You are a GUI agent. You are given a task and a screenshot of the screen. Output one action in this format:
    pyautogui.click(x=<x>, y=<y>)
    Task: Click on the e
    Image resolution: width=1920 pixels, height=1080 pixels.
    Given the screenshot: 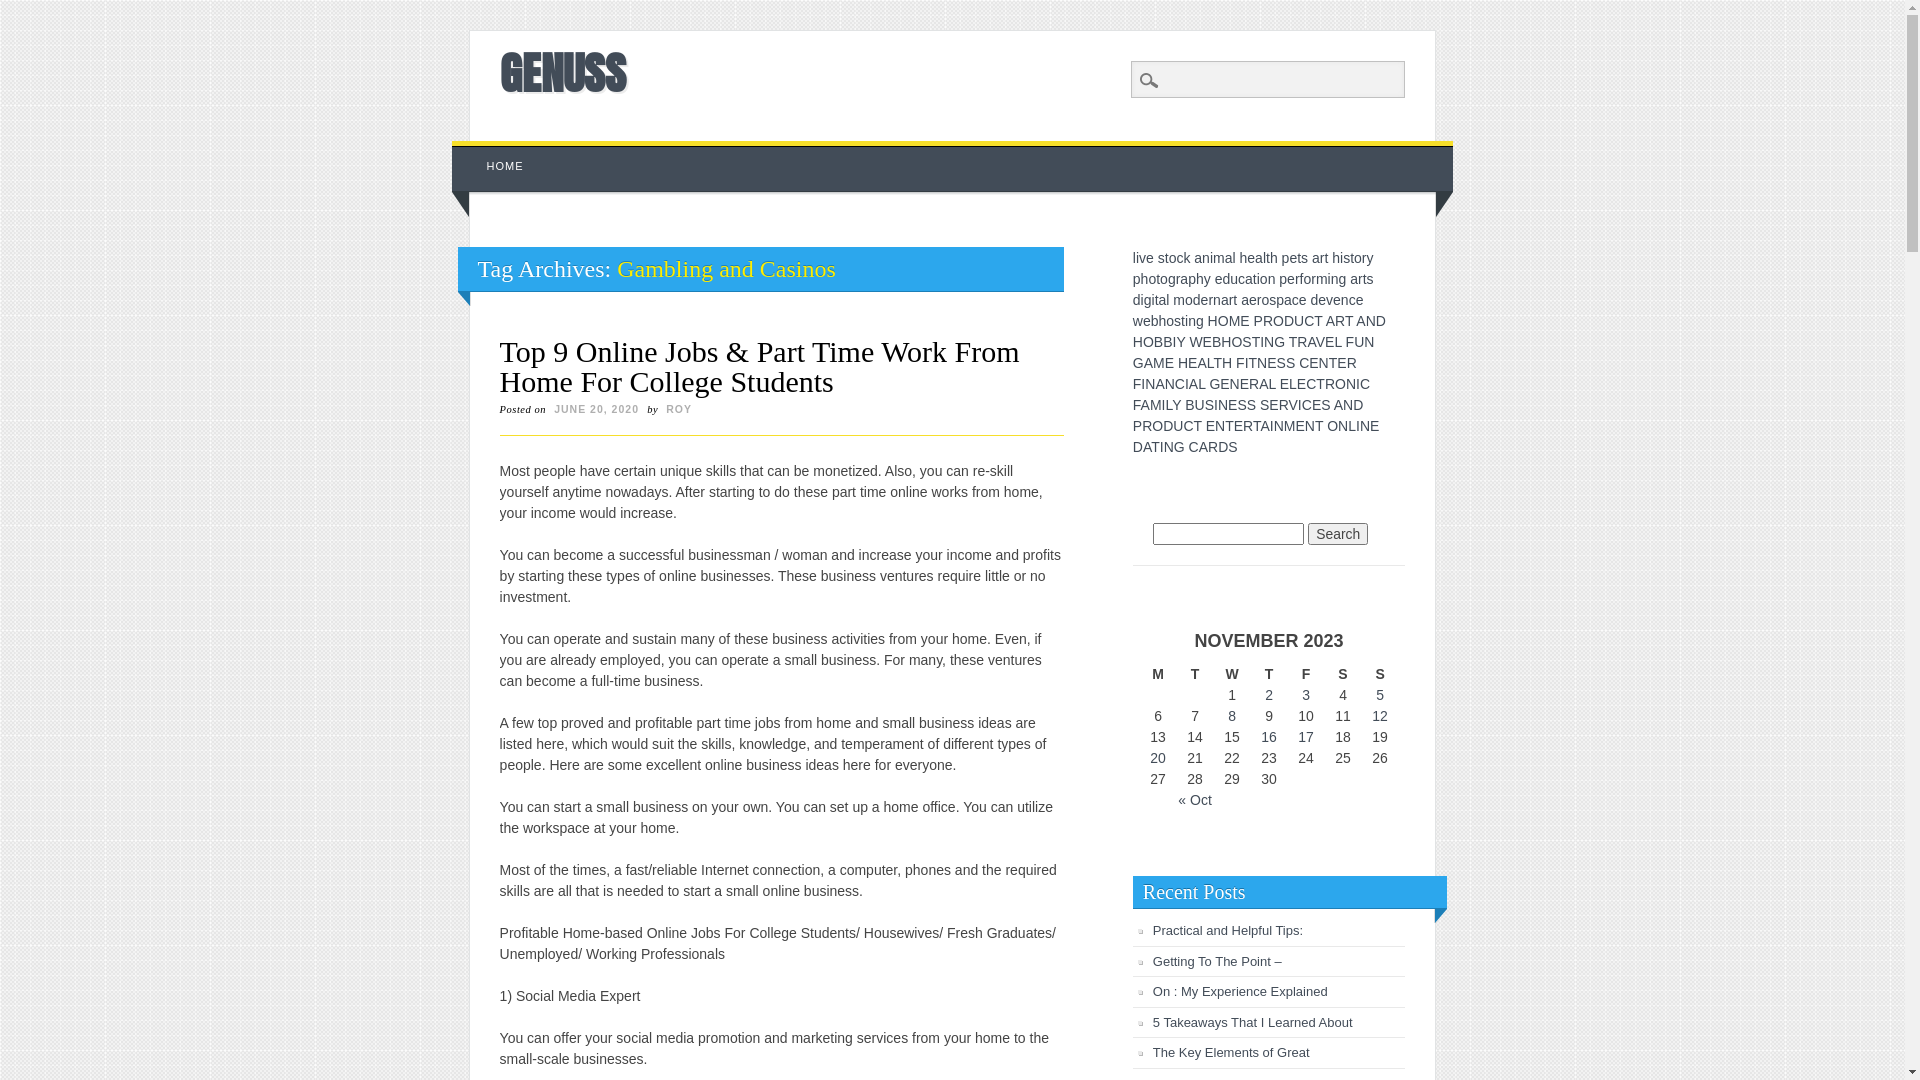 What is the action you would take?
    pyautogui.click(x=1253, y=300)
    